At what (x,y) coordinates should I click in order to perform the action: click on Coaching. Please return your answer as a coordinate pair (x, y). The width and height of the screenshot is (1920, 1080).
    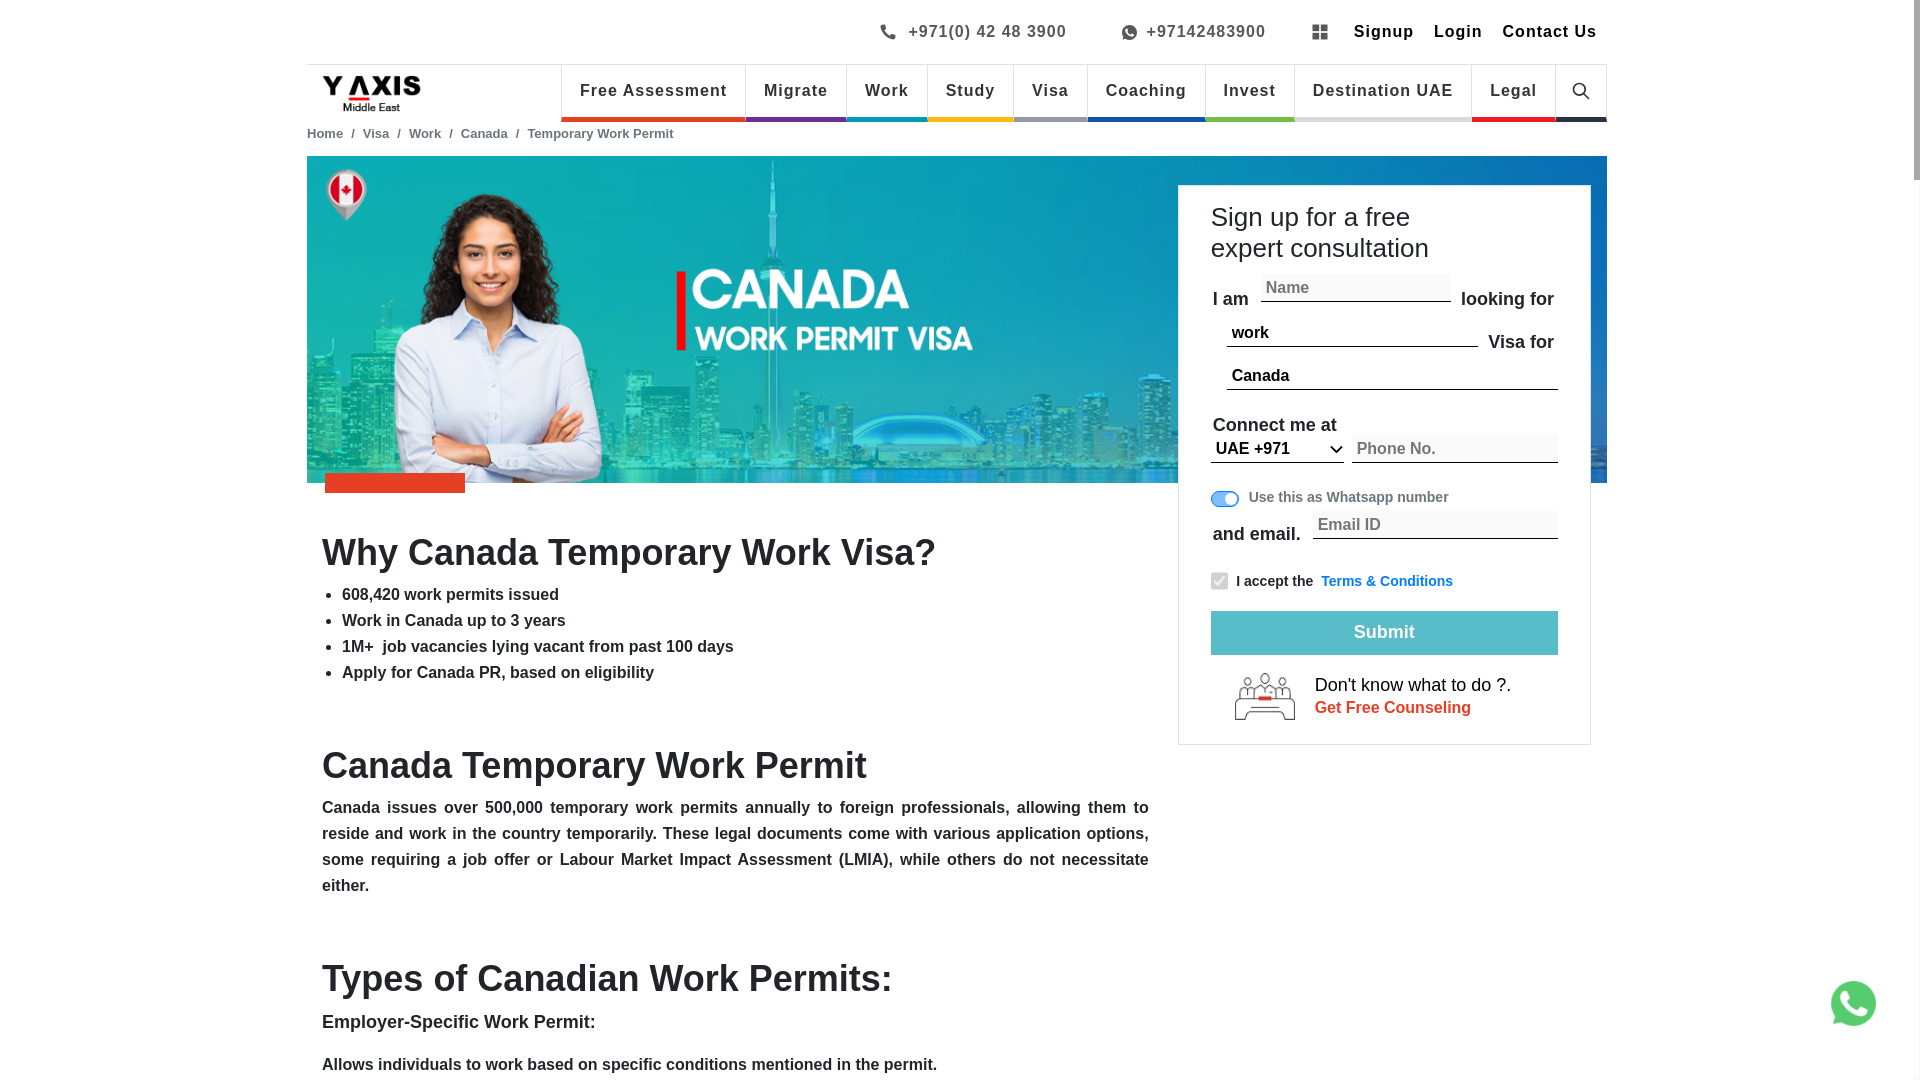
    Looking at the image, I should click on (1146, 90).